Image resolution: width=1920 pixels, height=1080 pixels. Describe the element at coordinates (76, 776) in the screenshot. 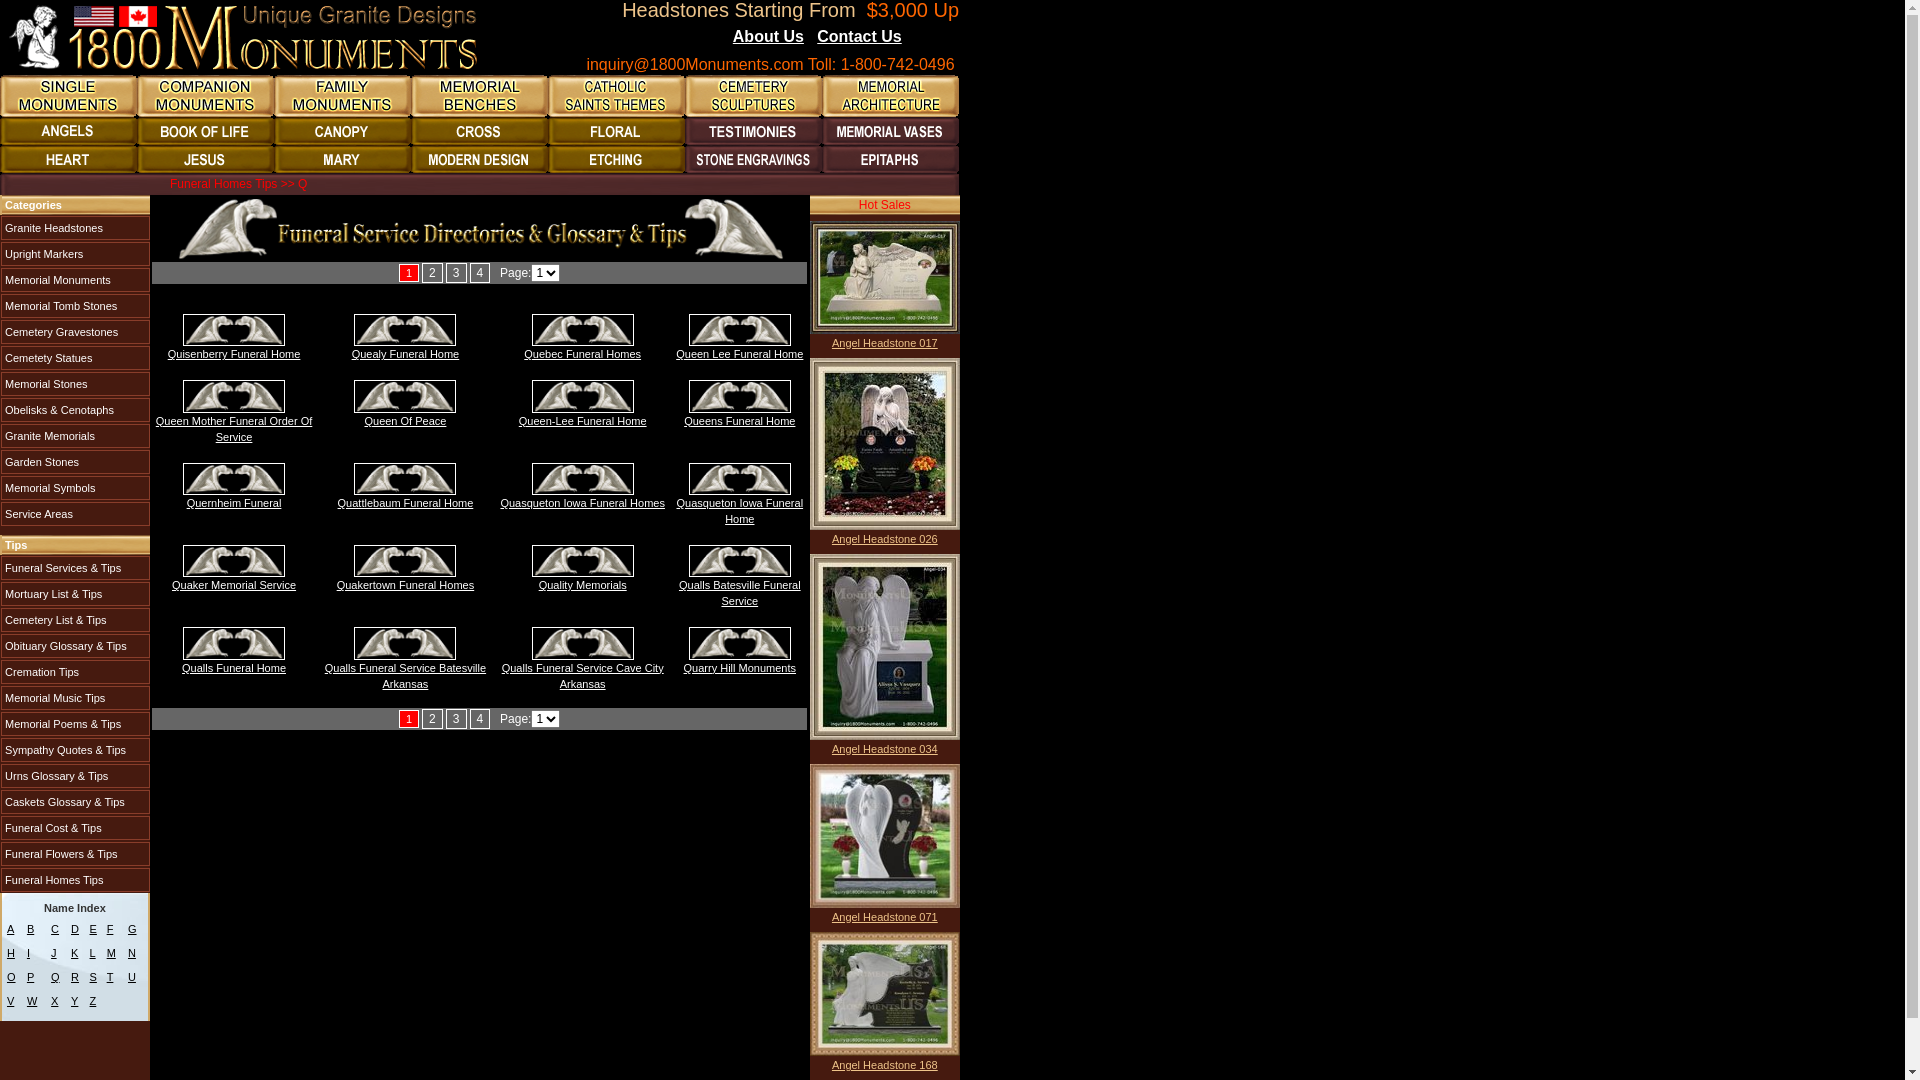

I see ` Urns Glossary & Tips` at that location.